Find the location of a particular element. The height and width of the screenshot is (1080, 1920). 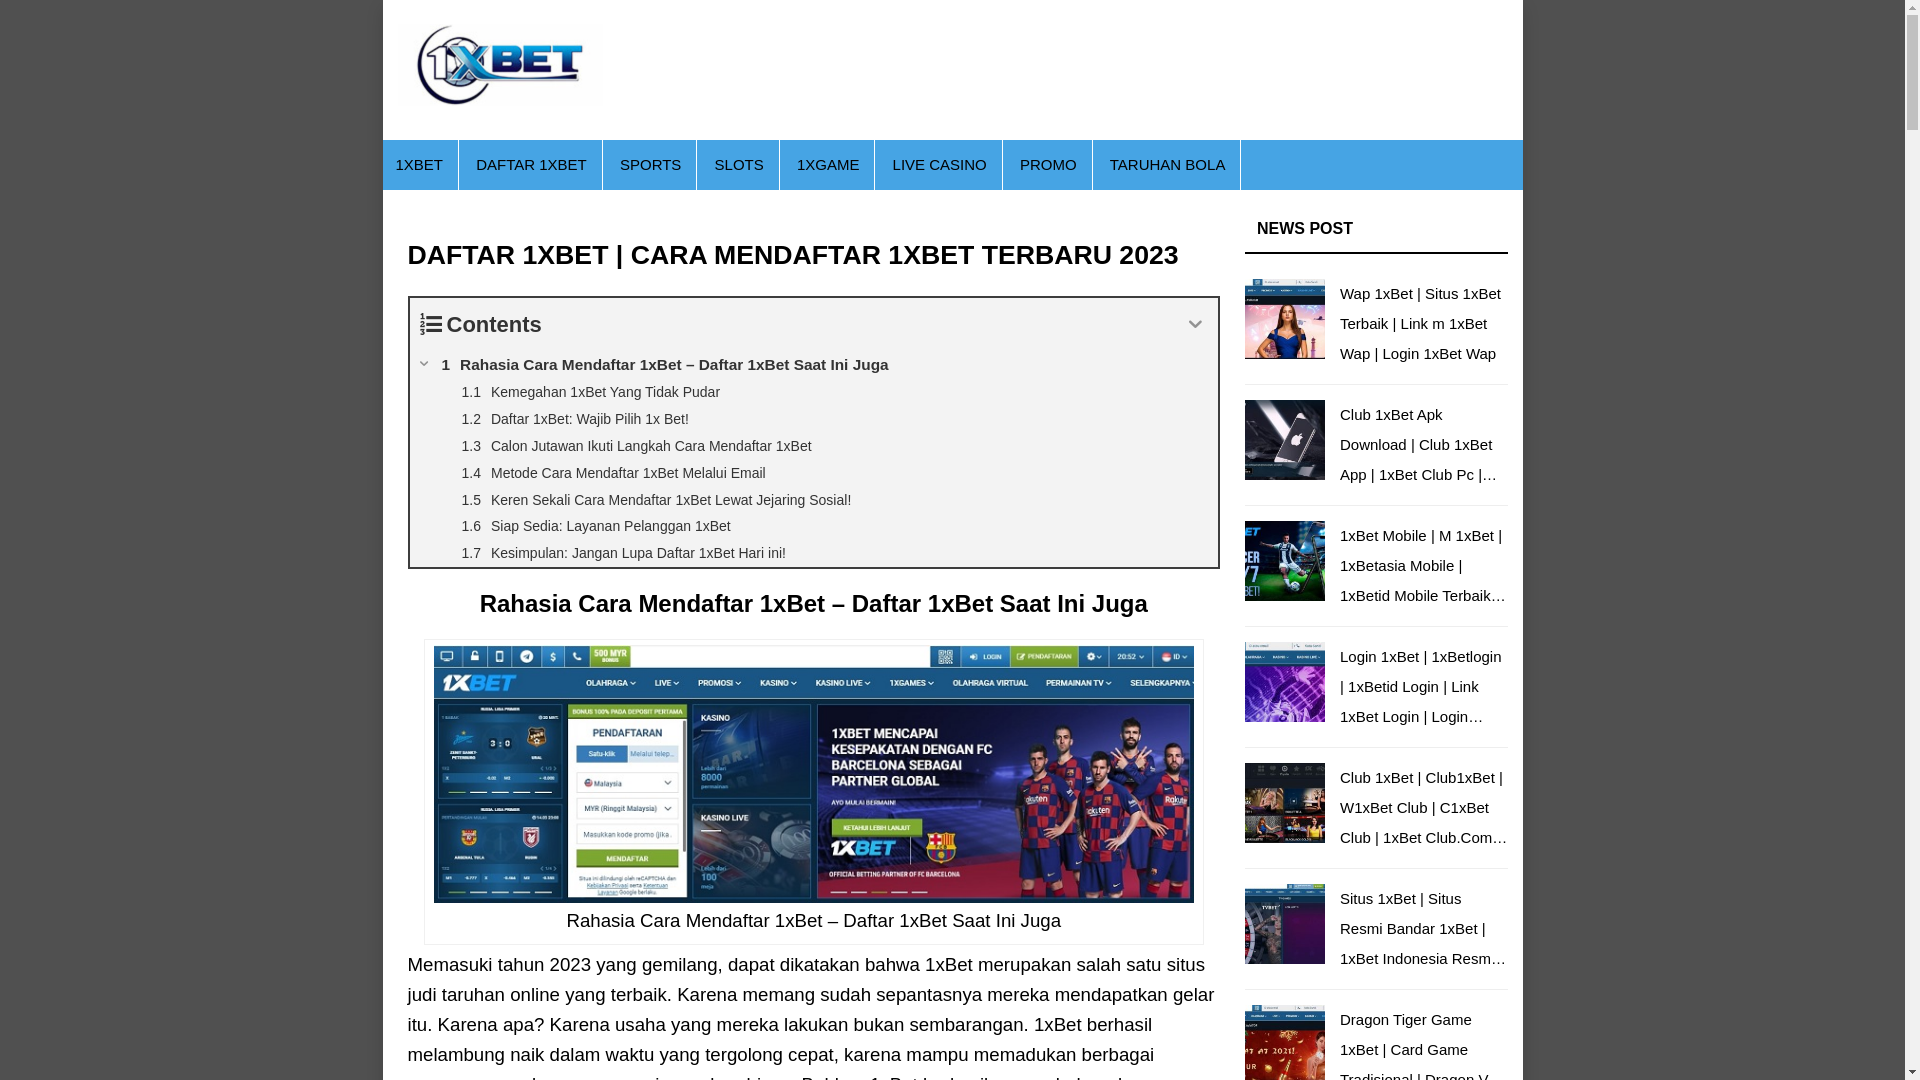

DAFTAR 1XBET is located at coordinates (532, 165).